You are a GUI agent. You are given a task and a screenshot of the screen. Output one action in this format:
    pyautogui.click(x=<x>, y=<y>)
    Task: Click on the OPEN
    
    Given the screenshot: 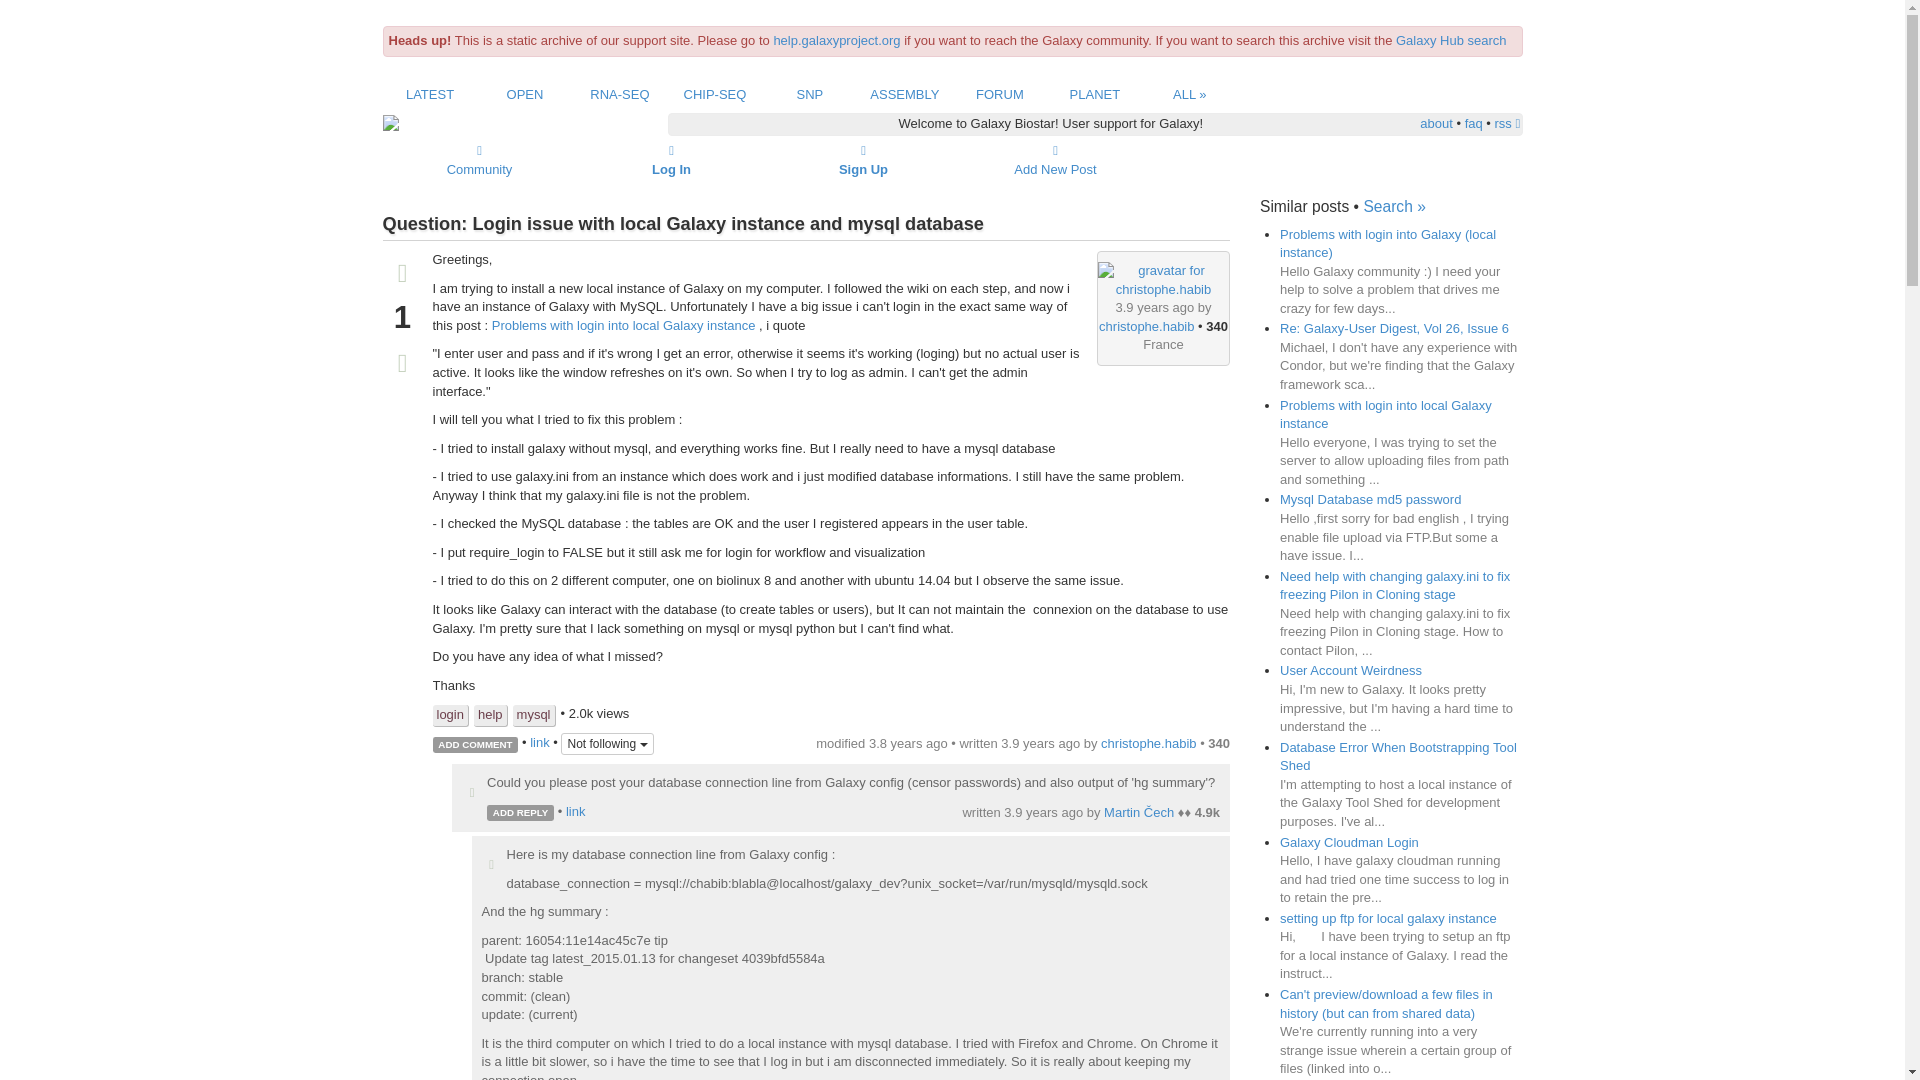 What is the action you would take?
    pyautogui.click(x=524, y=94)
    